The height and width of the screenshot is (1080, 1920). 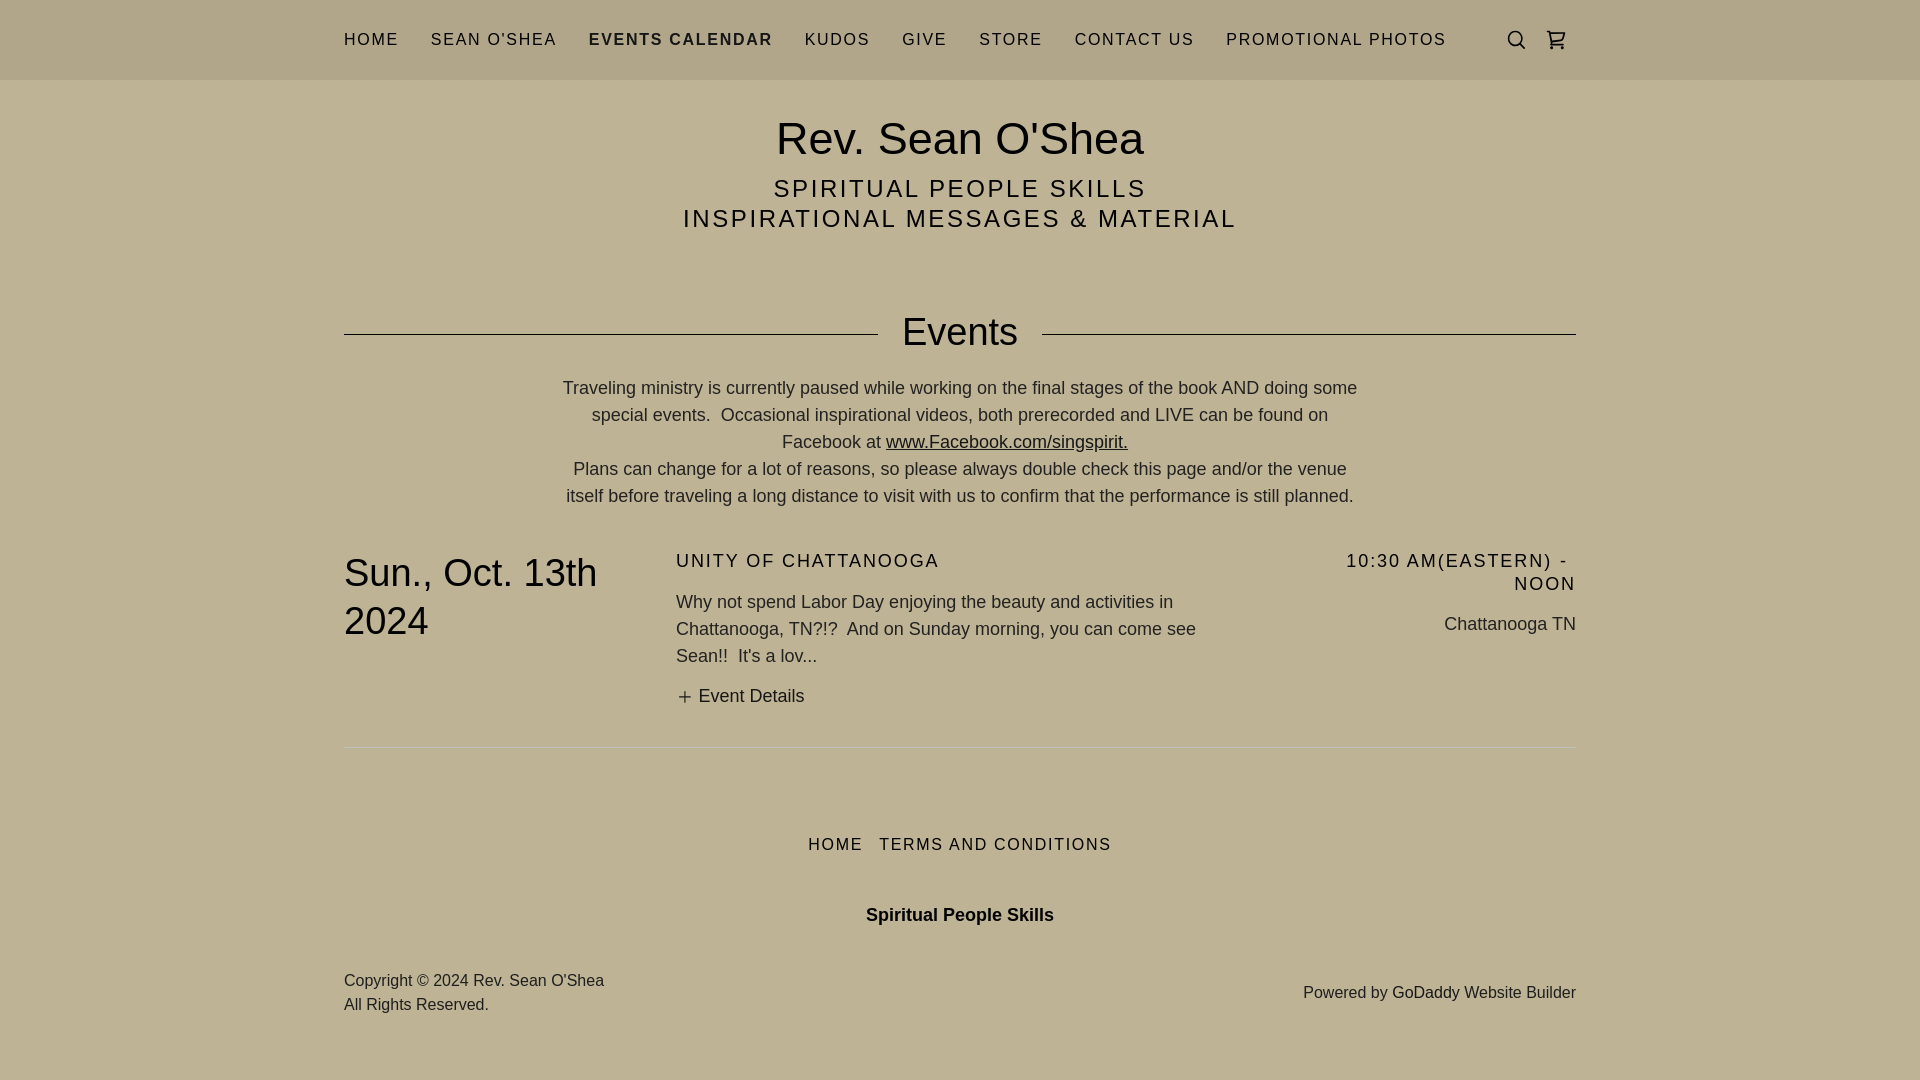 What do you see at coordinates (371, 40) in the screenshot?
I see `HOME` at bounding box center [371, 40].